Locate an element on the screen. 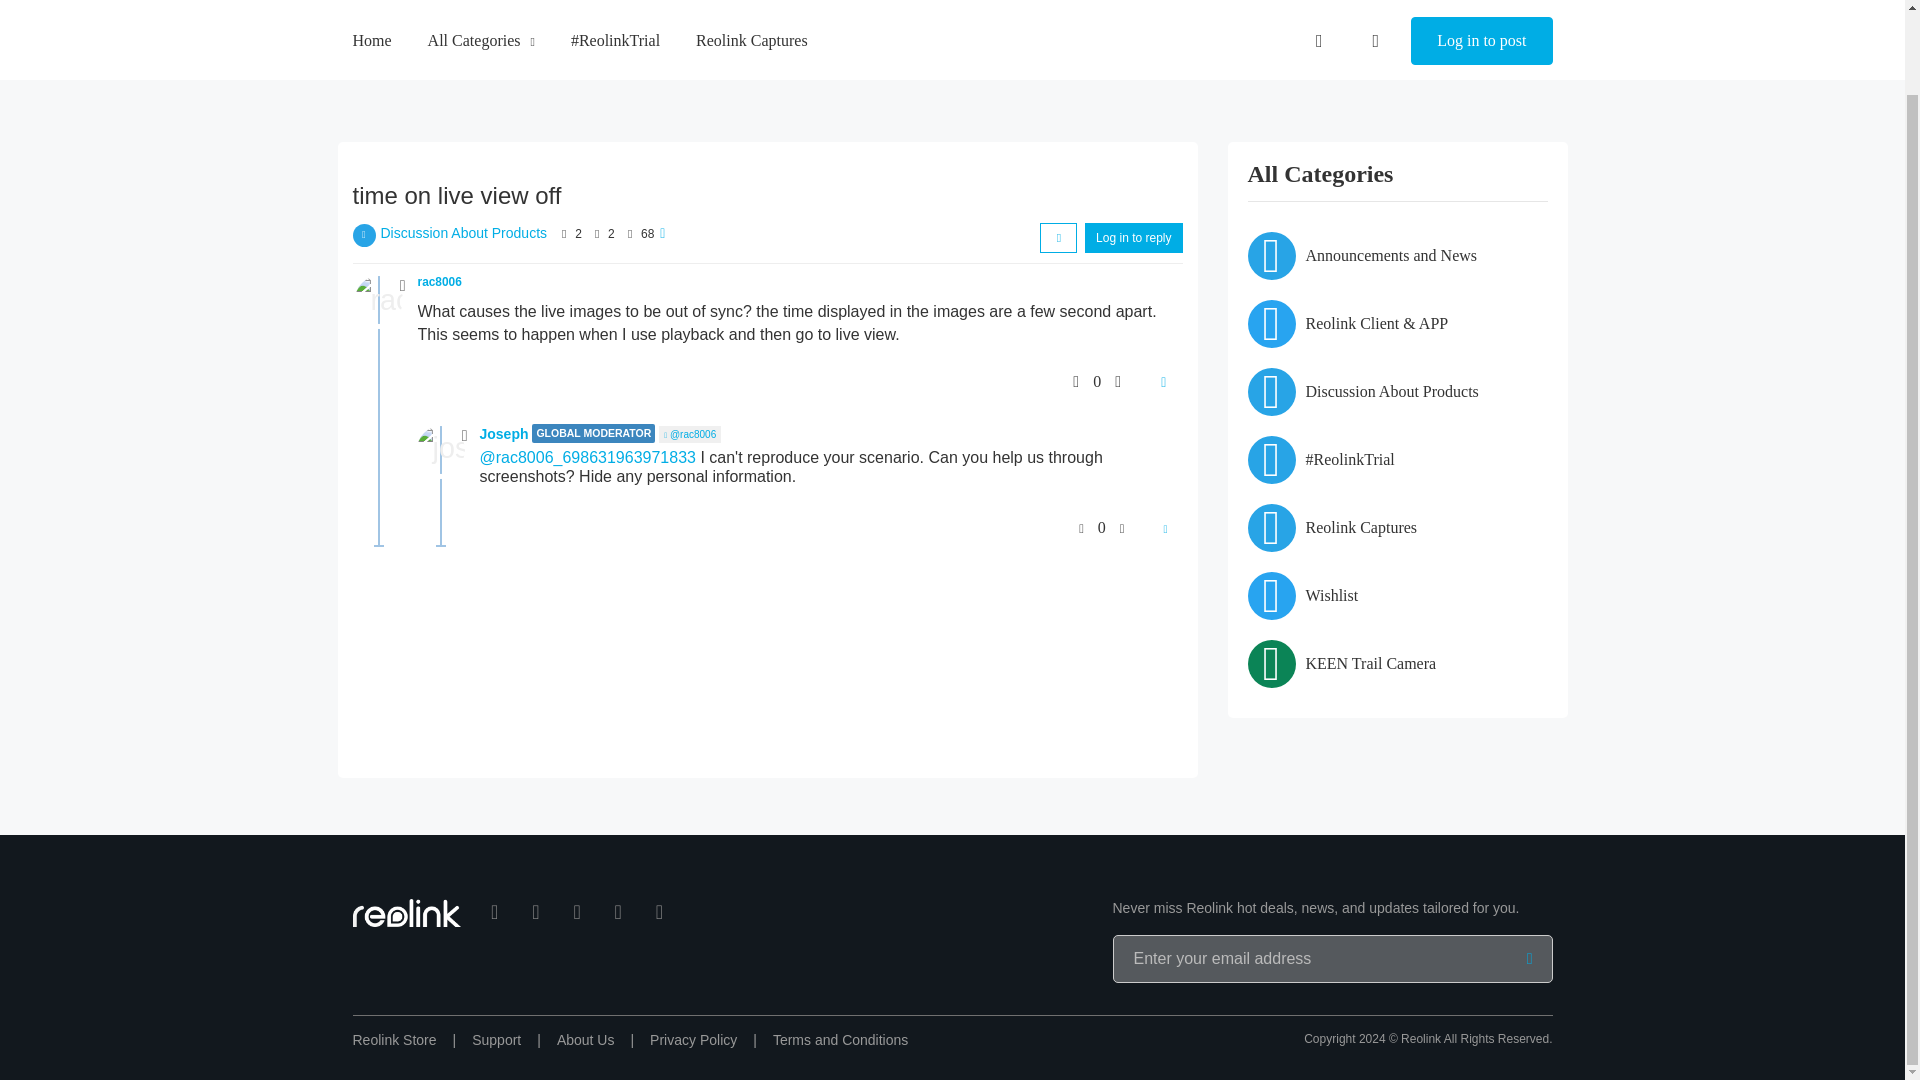 The image size is (1920, 1080). Views is located at coordinates (630, 233).